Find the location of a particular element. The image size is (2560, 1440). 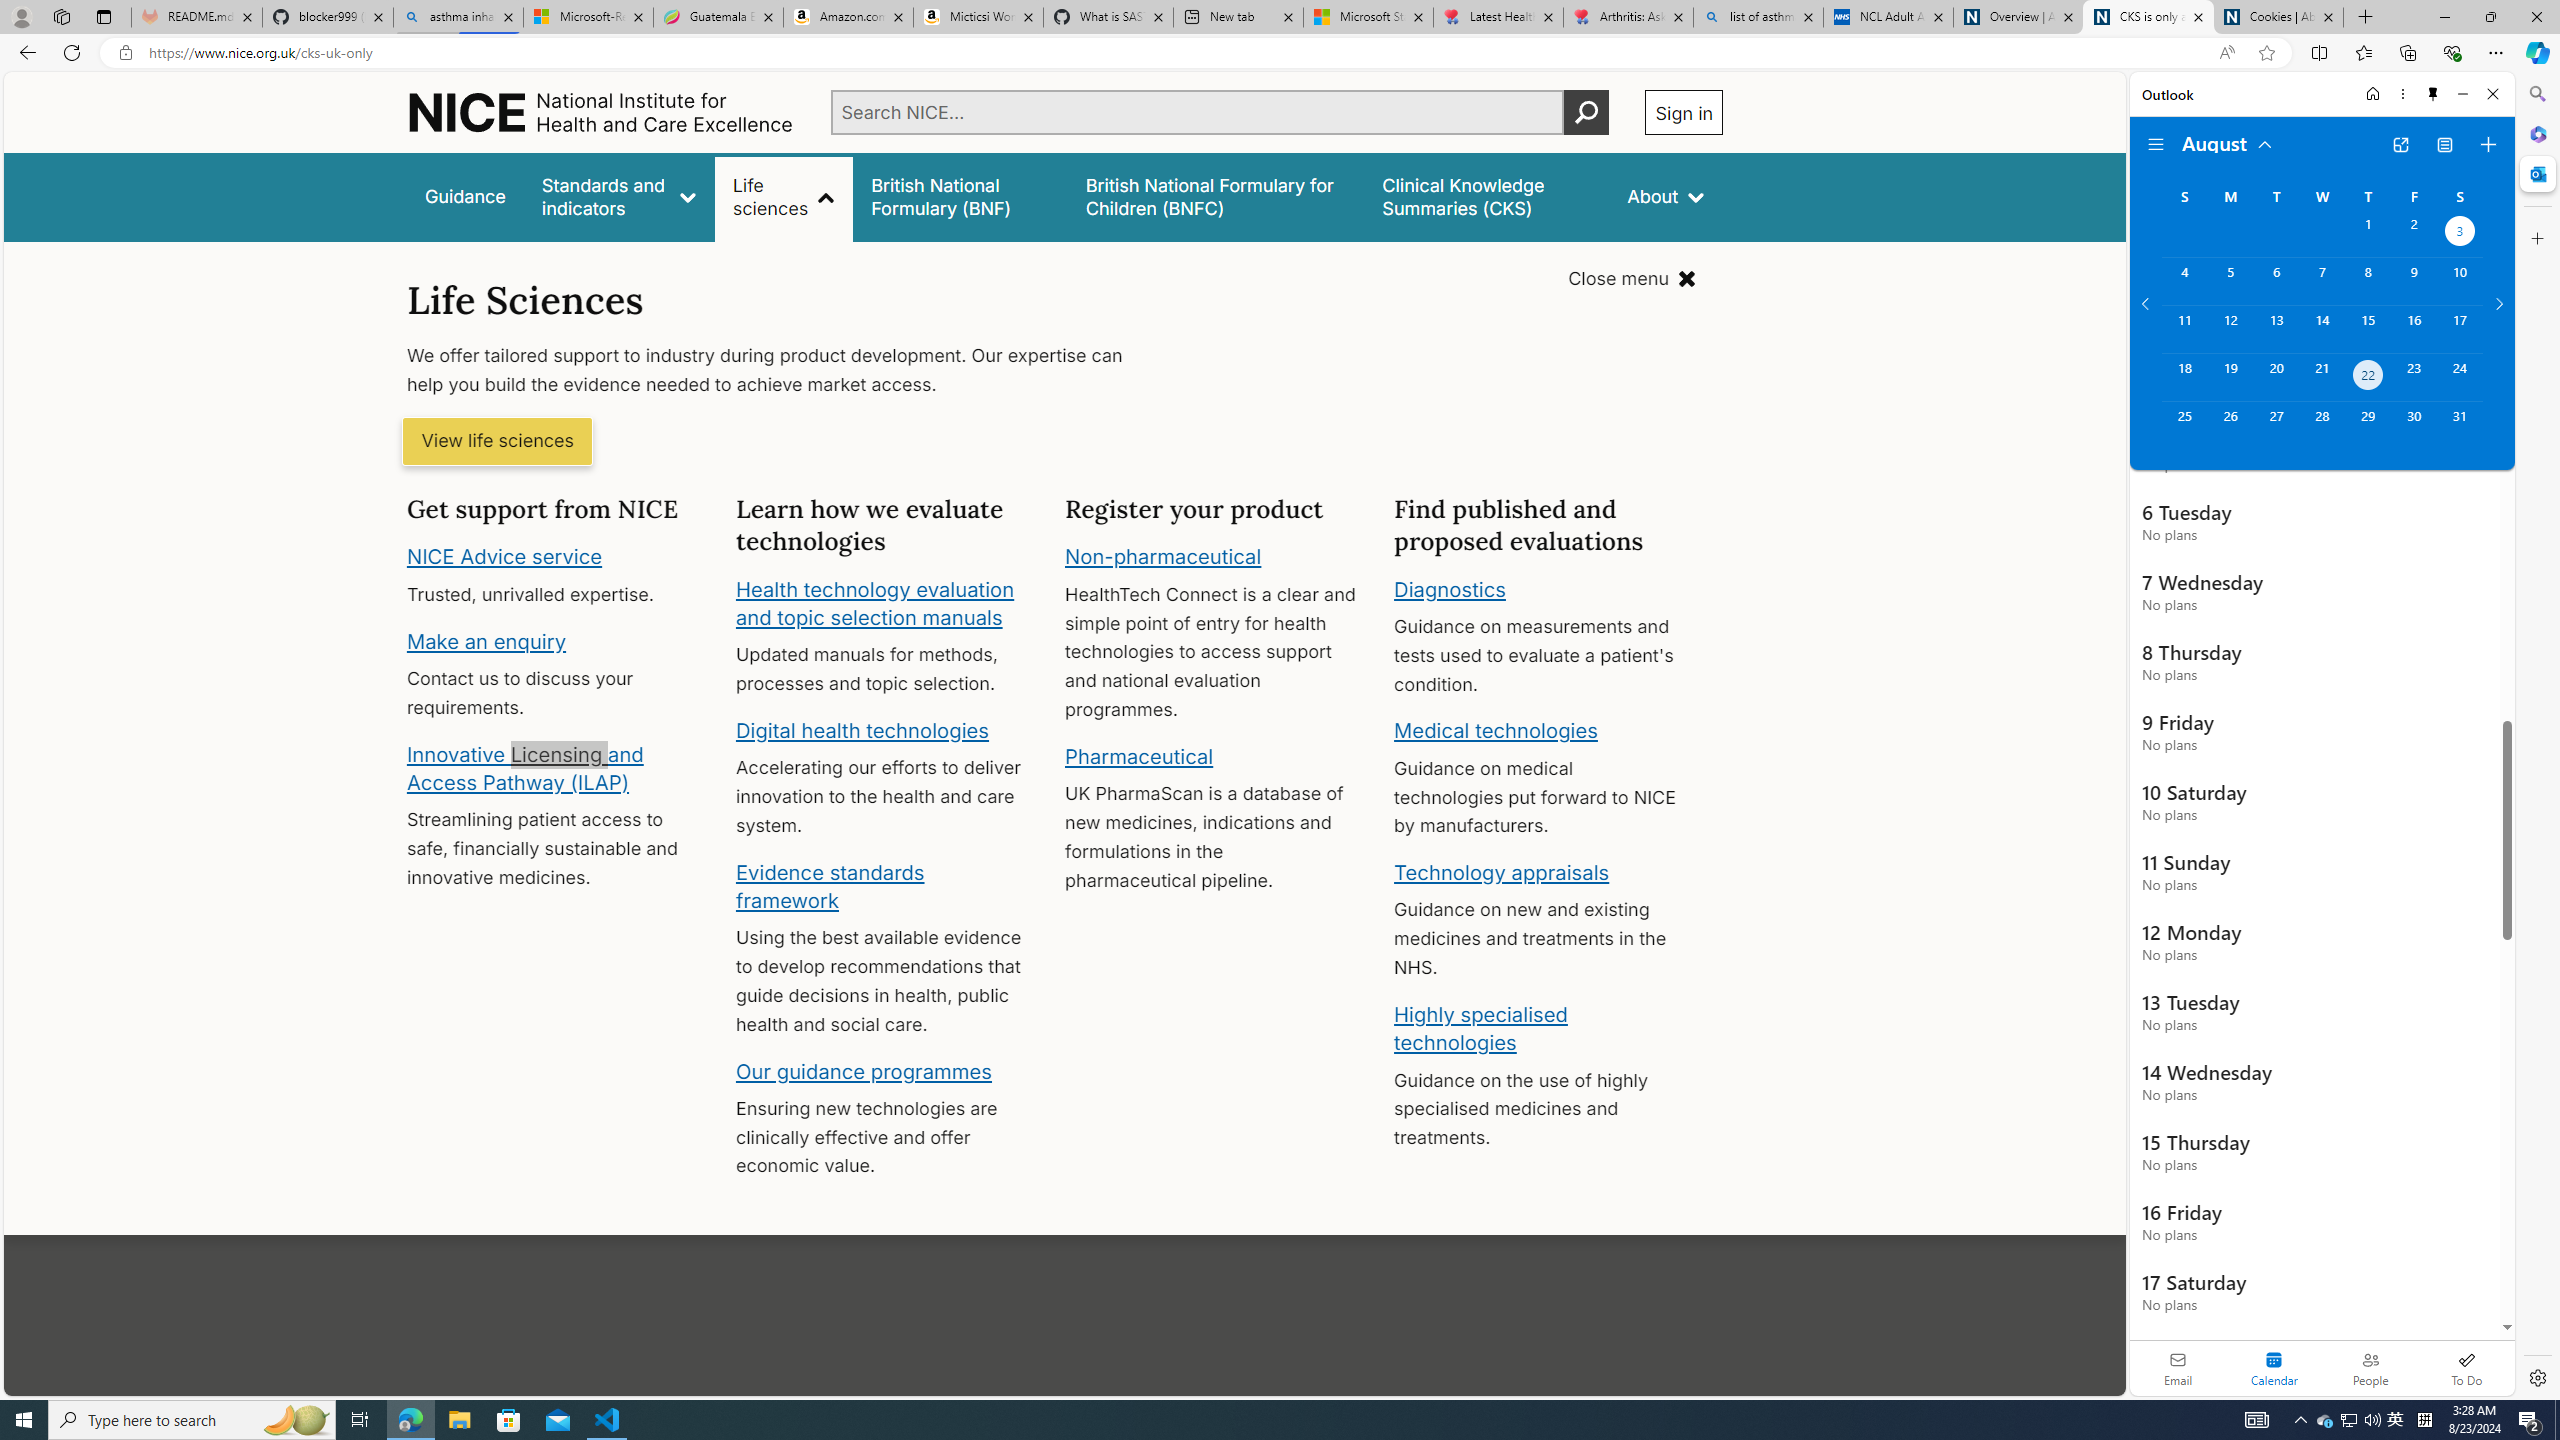

Unpin side pane is located at coordinates (2433, 94).